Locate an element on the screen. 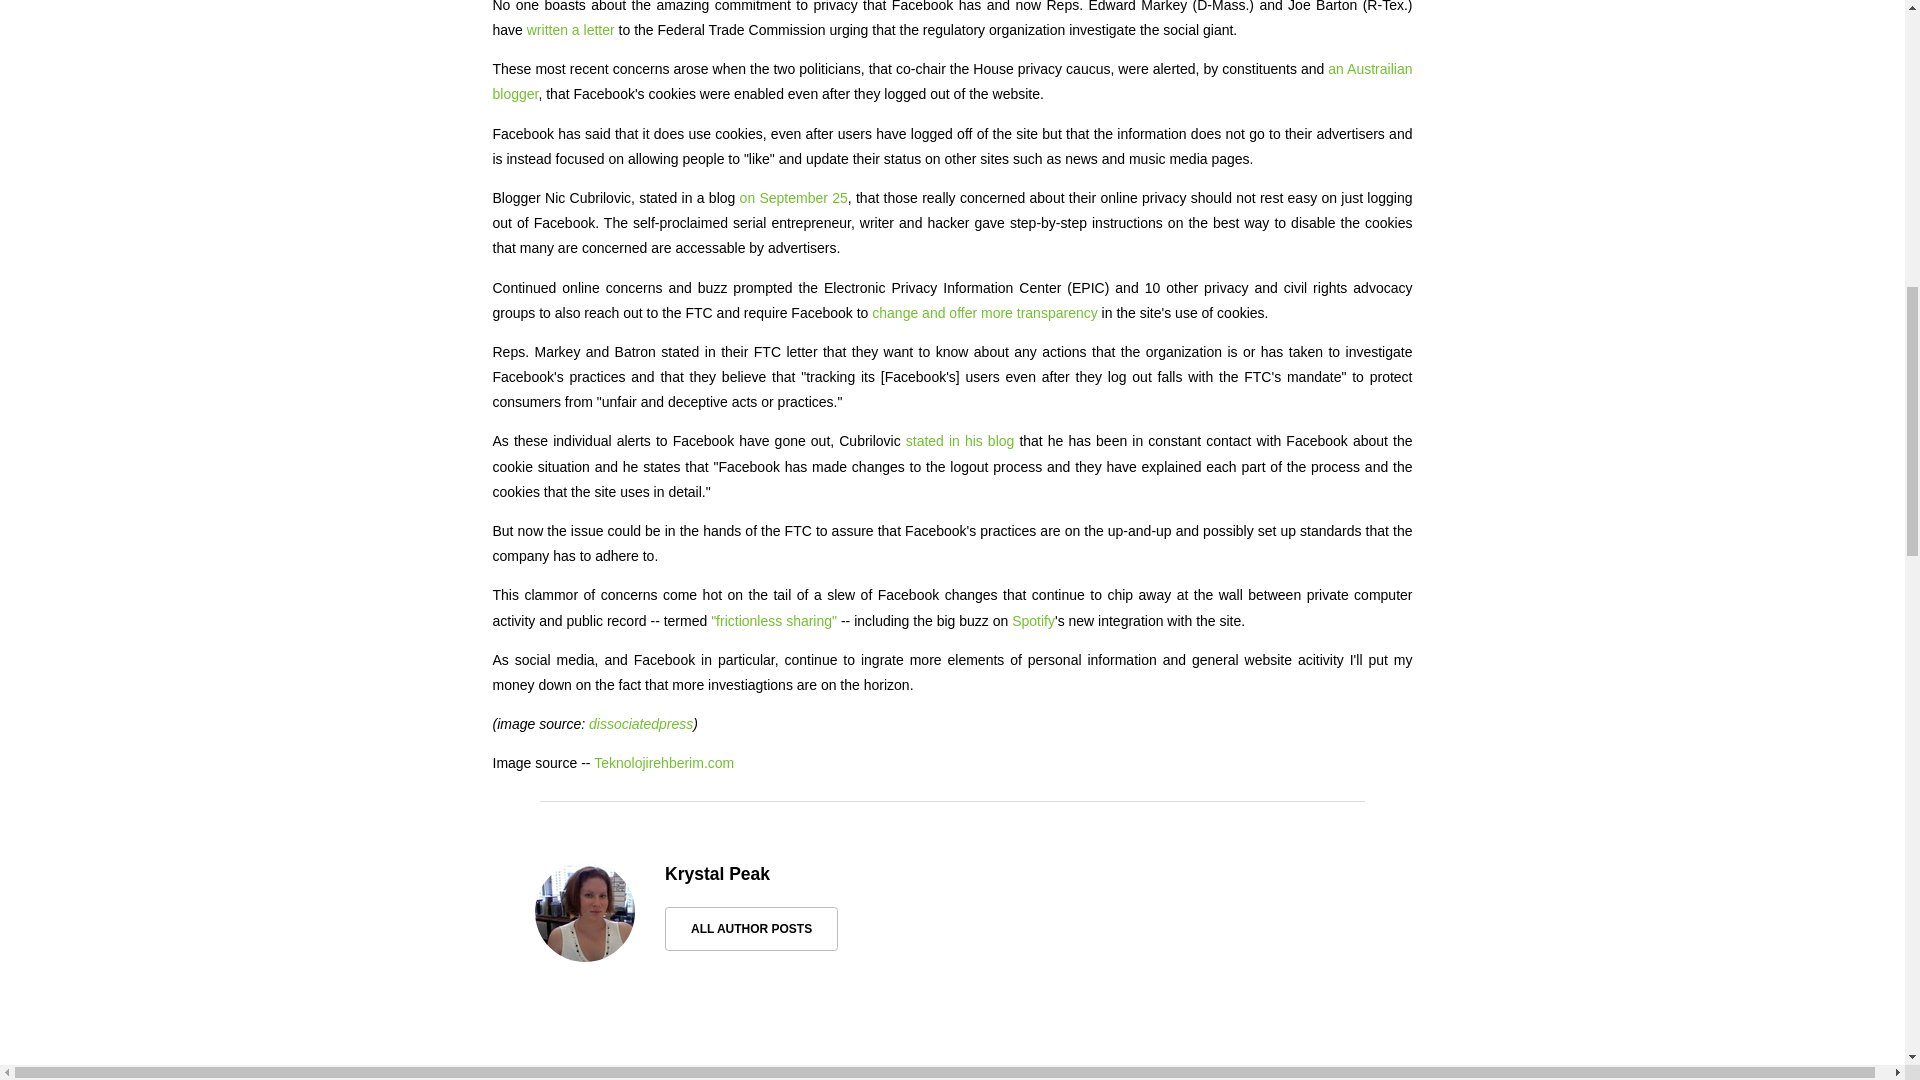  change and offer more transparency is located at coordinates (984, 312).